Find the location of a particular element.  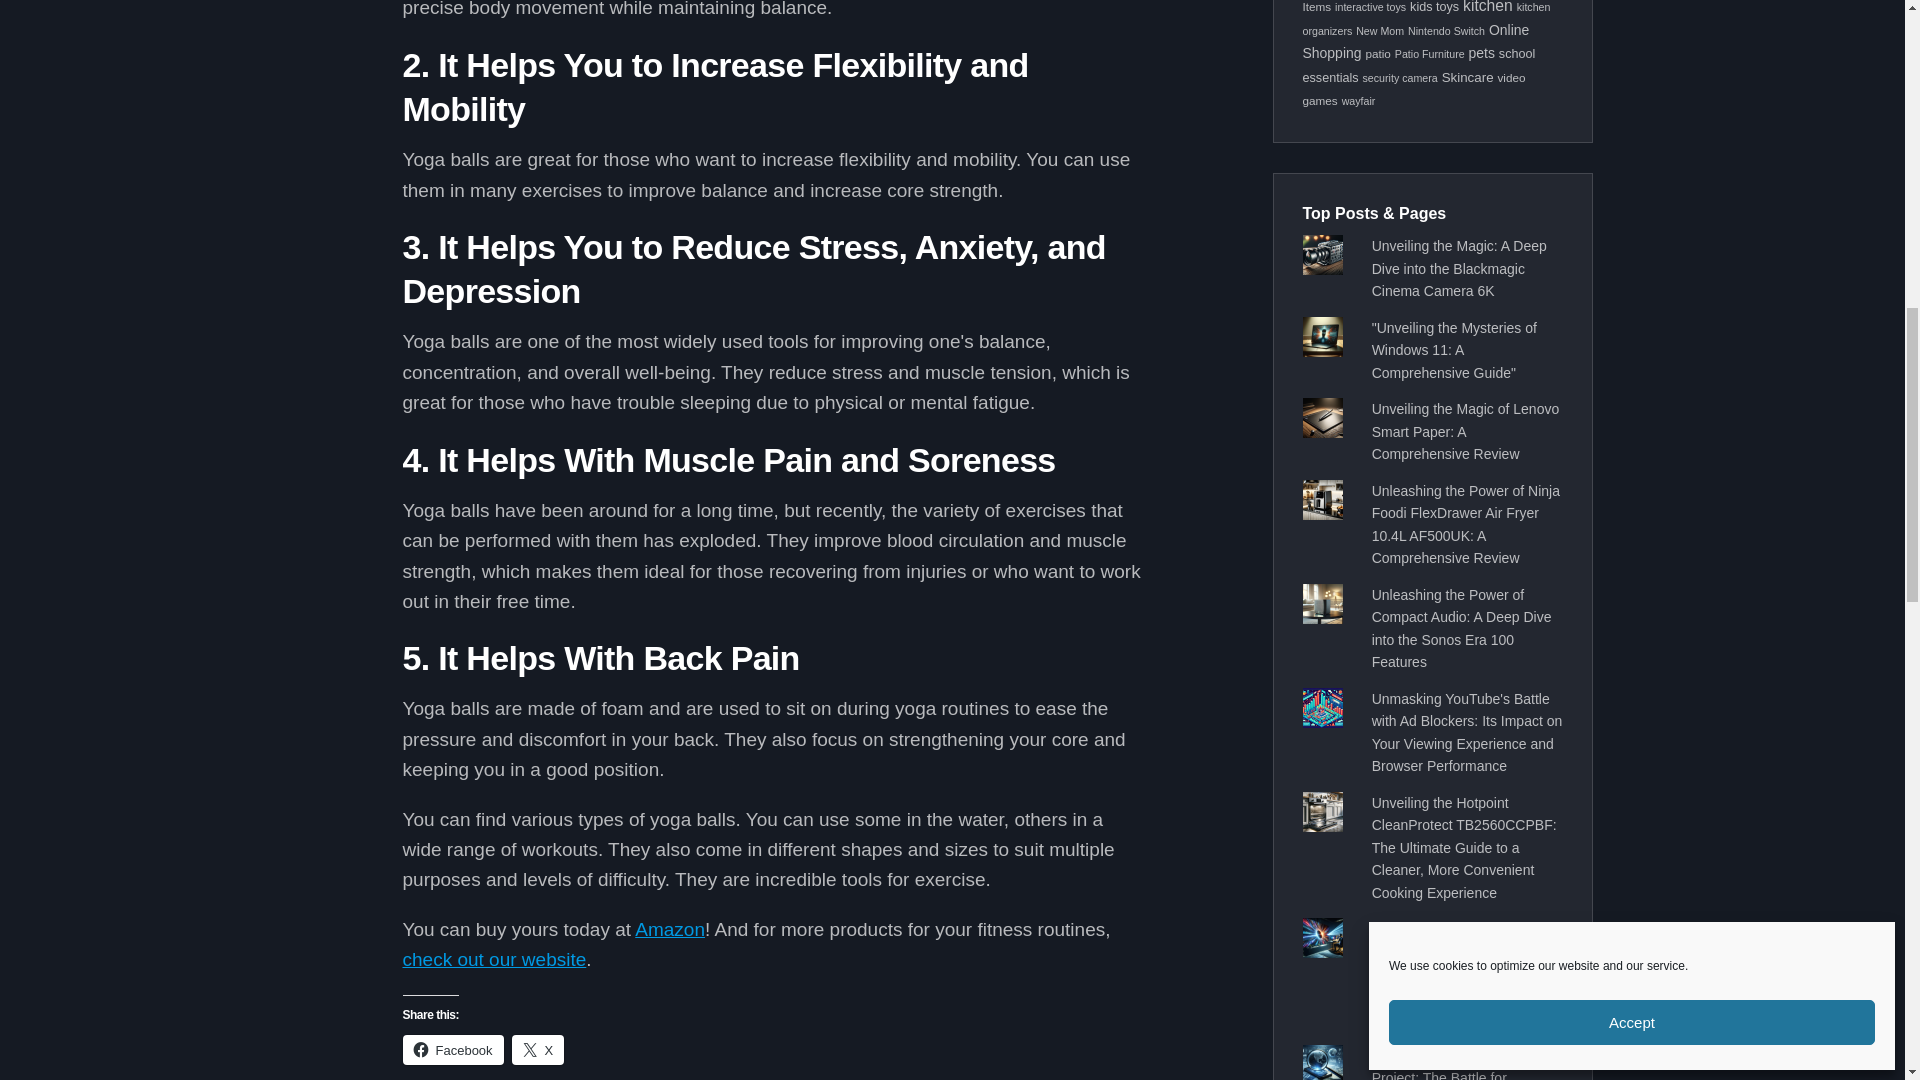

Click to share on X is located at coordinates (538, 1049).